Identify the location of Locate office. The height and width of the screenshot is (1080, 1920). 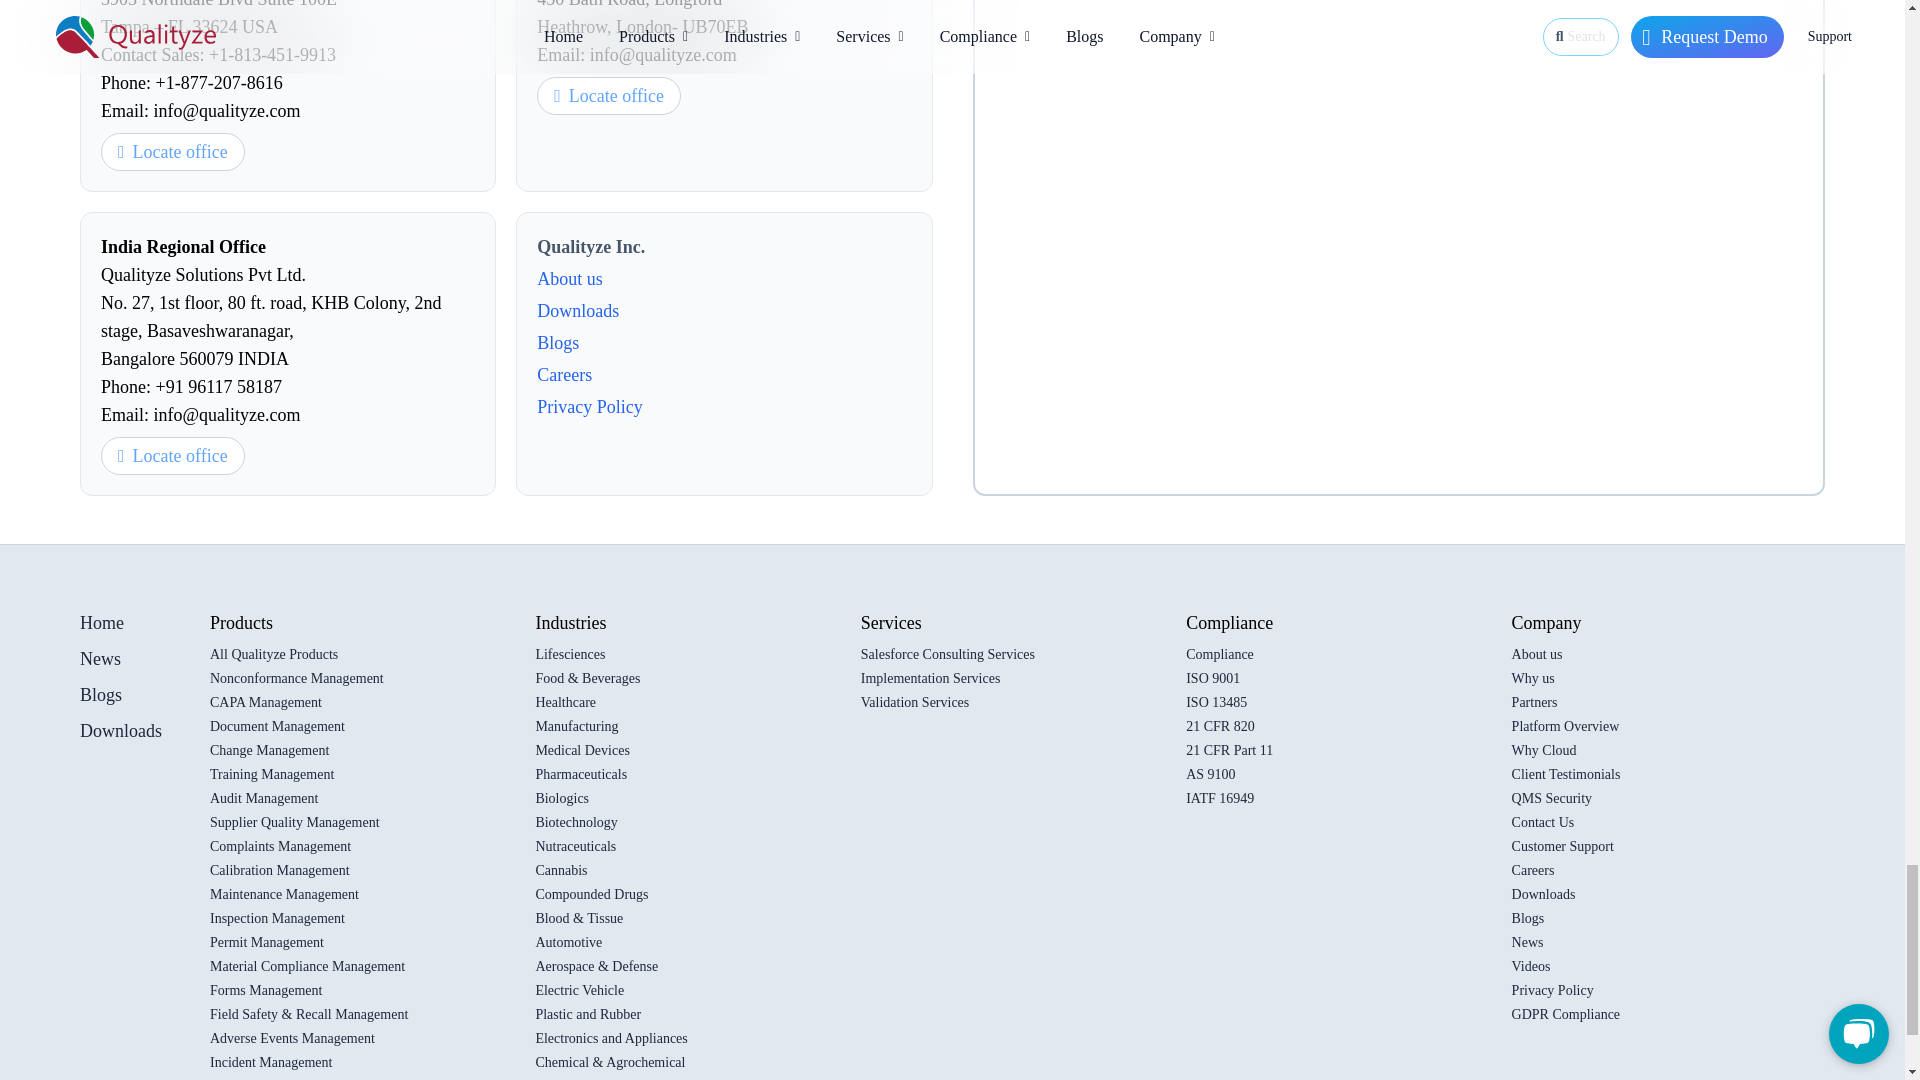
(609, 95).